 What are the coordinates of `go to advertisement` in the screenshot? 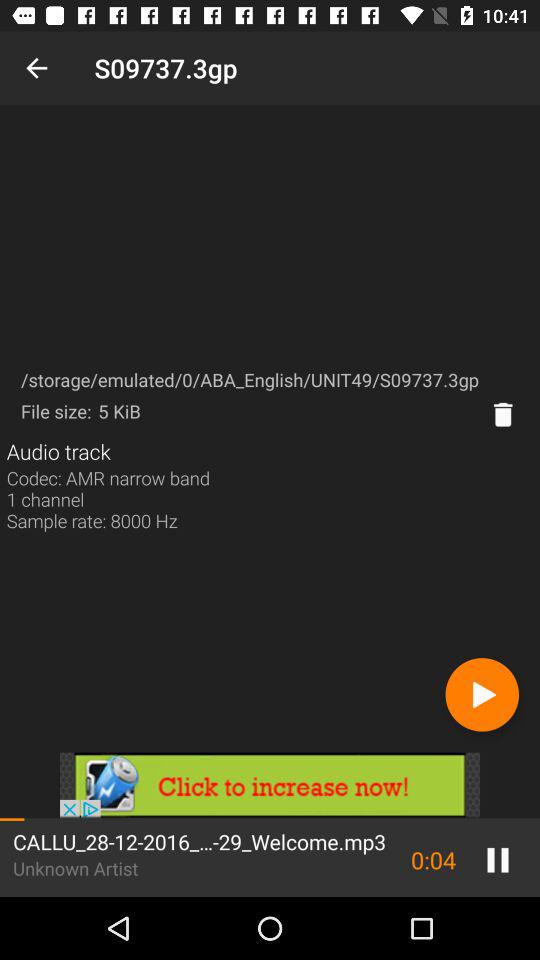 It's located at (270, 785).